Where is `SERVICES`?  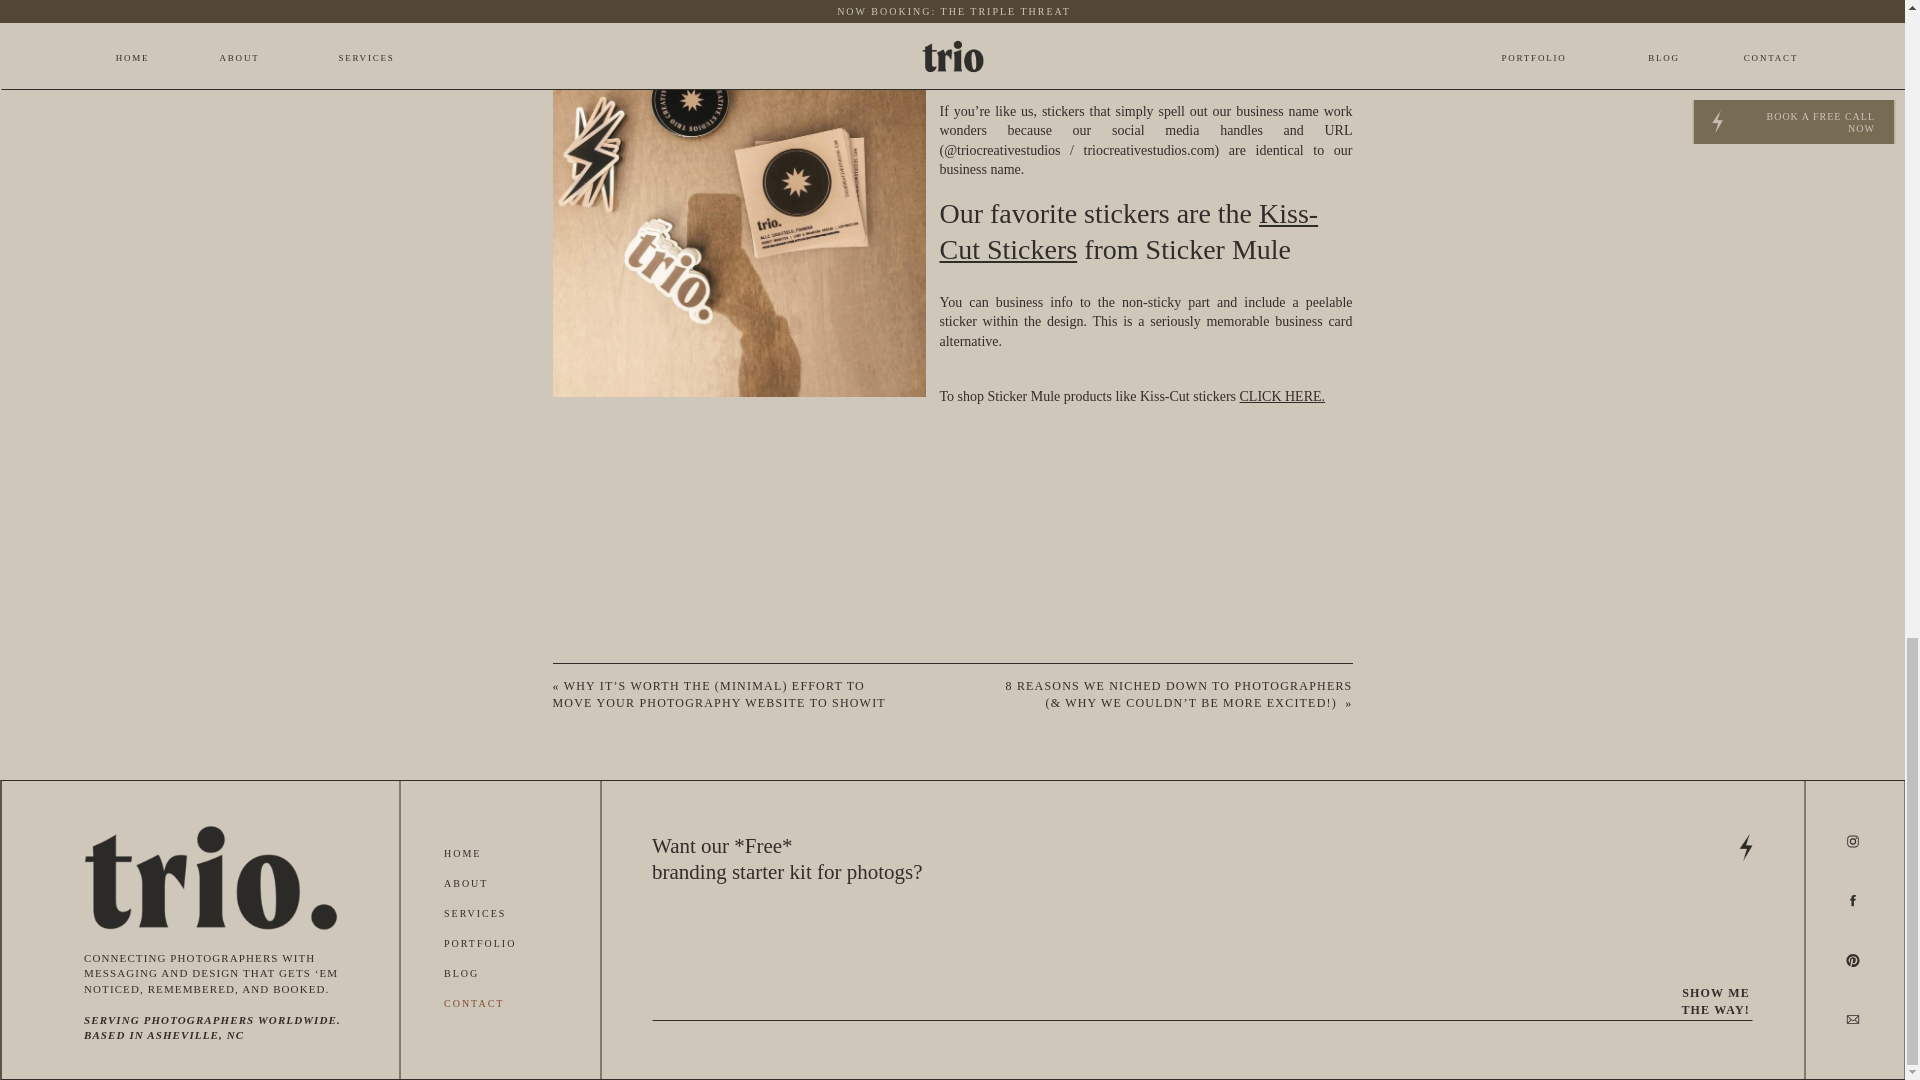
SERVICES is located at coordinates (495, 916).